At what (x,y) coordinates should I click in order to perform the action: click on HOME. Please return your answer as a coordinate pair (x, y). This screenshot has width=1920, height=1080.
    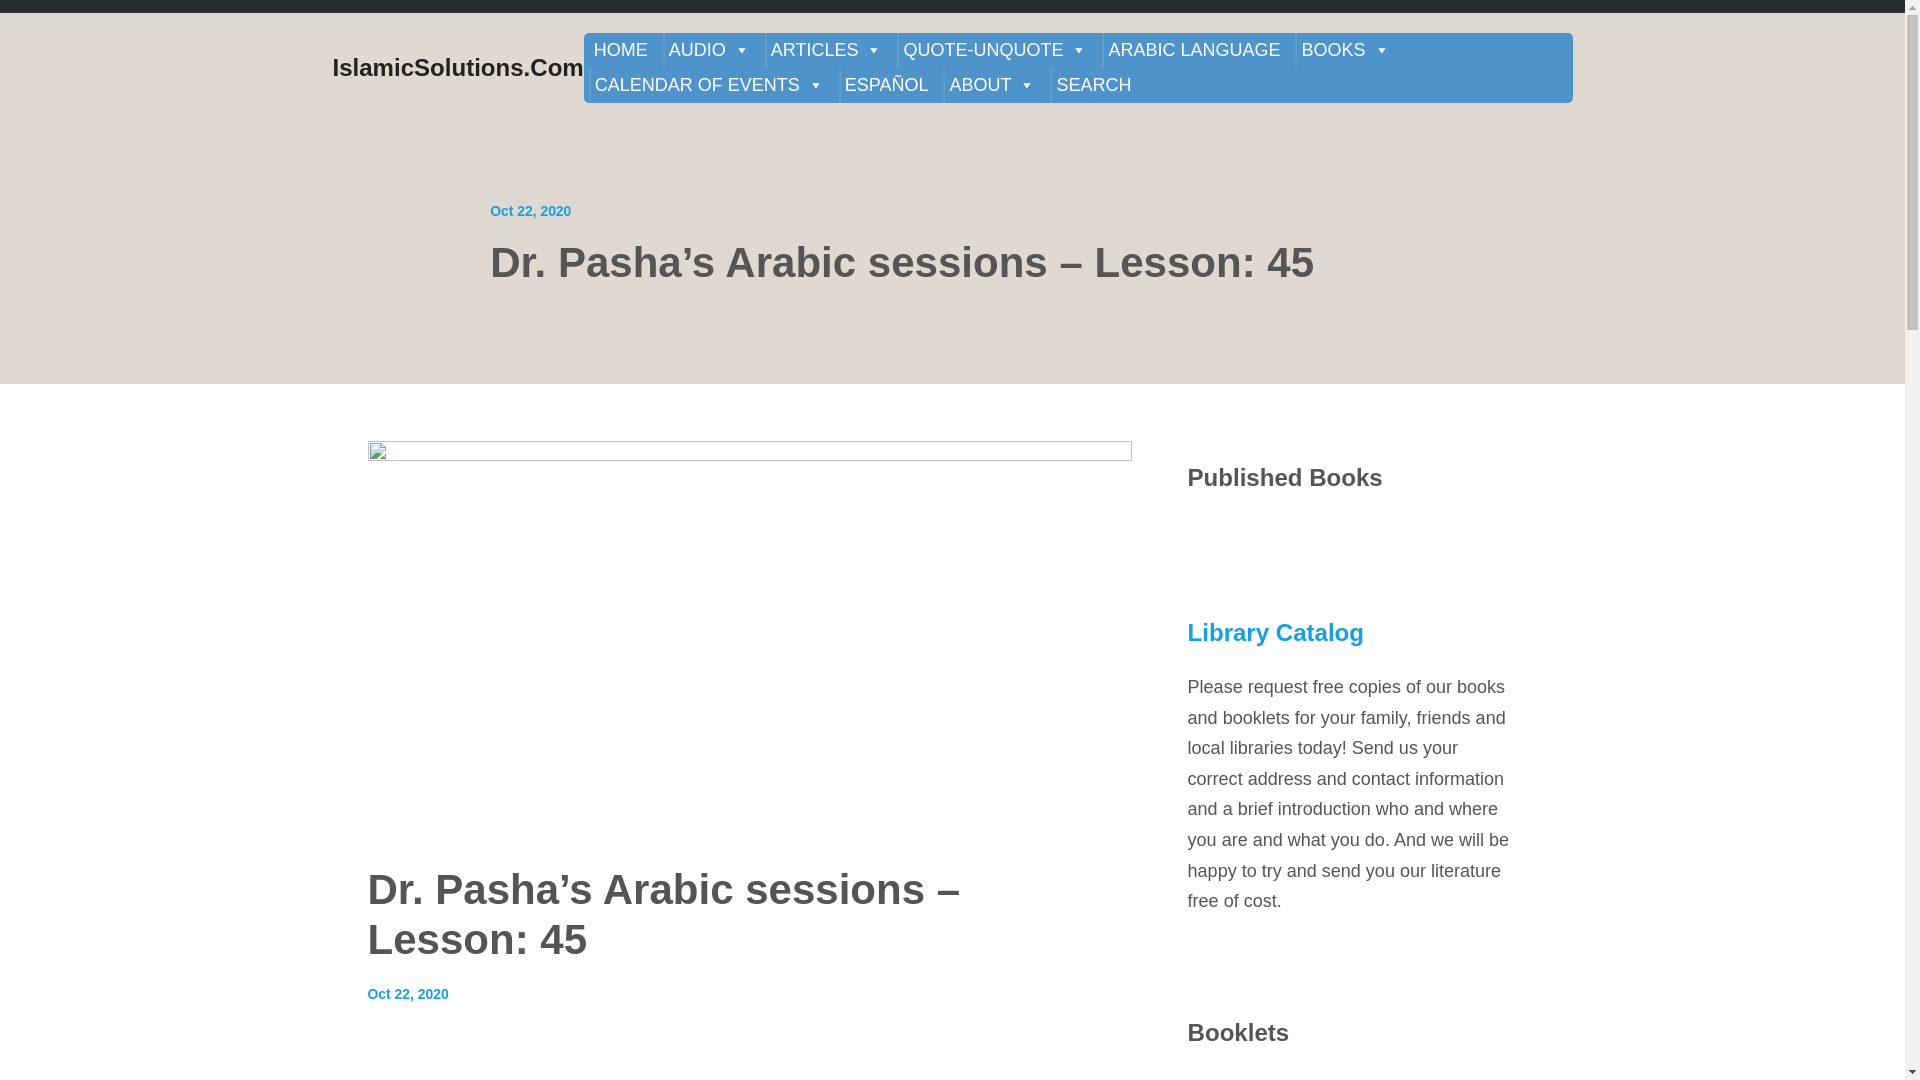
    Looking at the image, I should click on (620, 50).